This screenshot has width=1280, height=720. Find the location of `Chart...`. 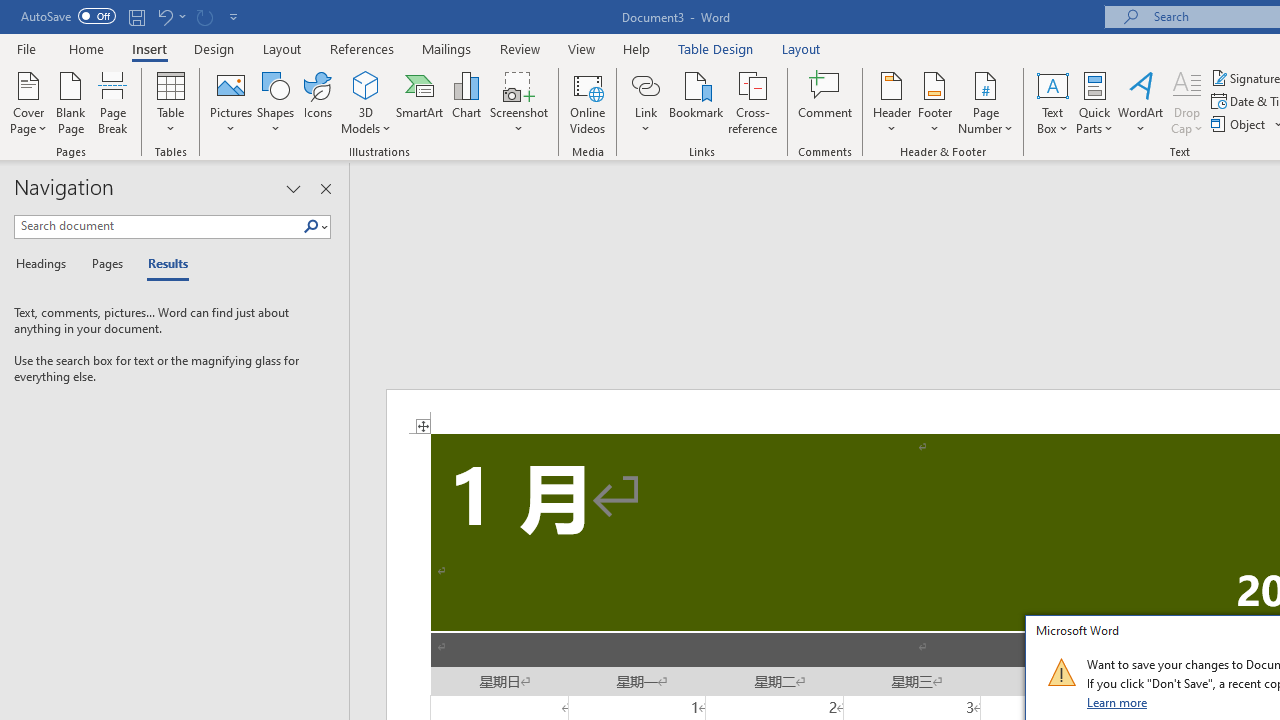

Chart... is located at coordinates (466, 102).